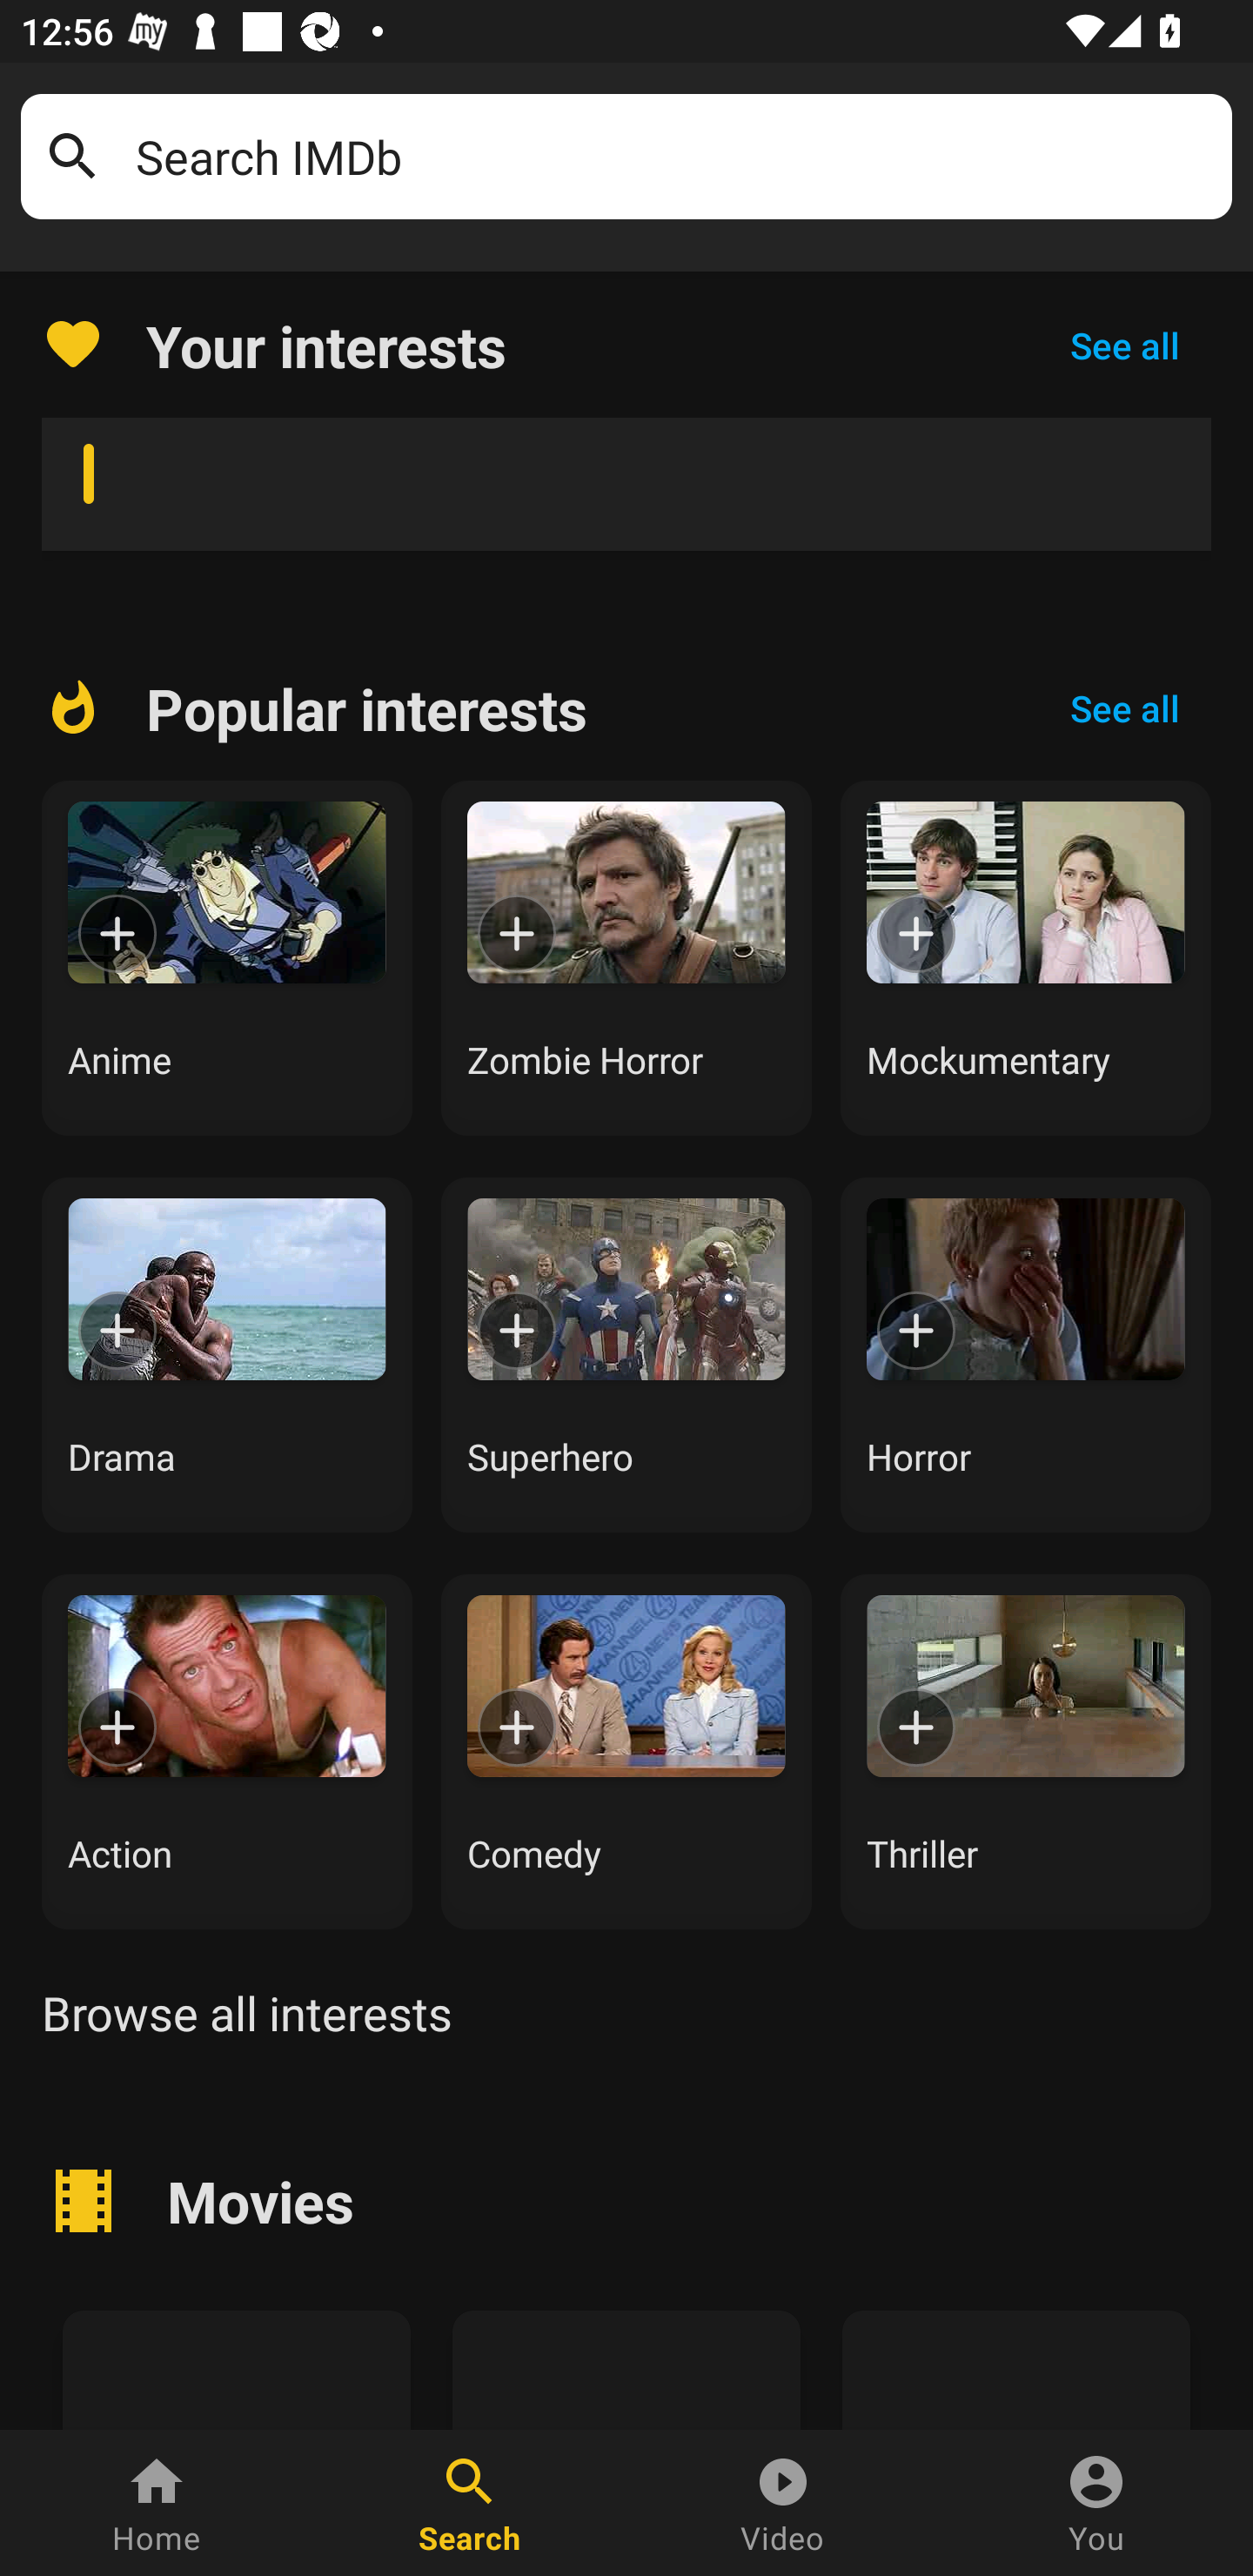  What do you see at coordinates (1096, 2503) in the screenshot?
I see `You` at bounding box center [1096, 2503].